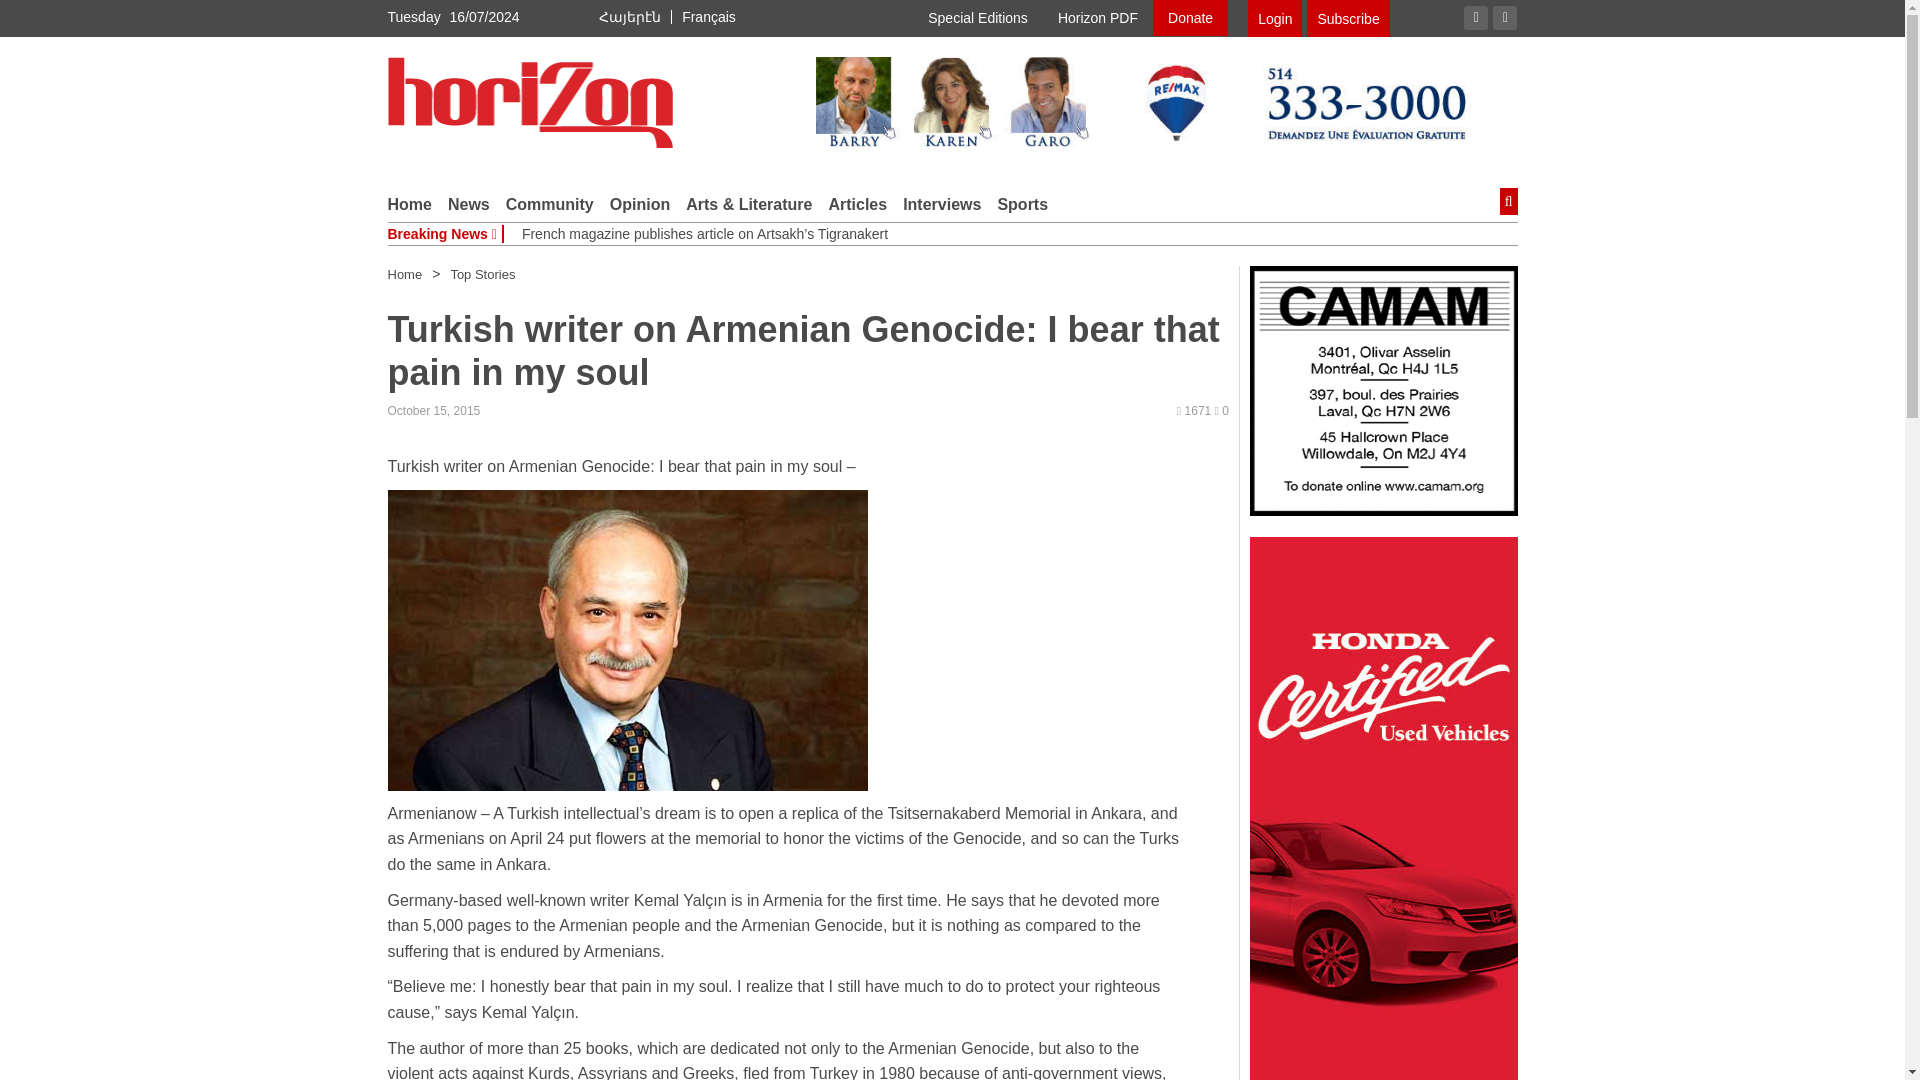  Describe the element at coordinates (1348, 18) in the screenshot. I see `Subscribe` at that location.